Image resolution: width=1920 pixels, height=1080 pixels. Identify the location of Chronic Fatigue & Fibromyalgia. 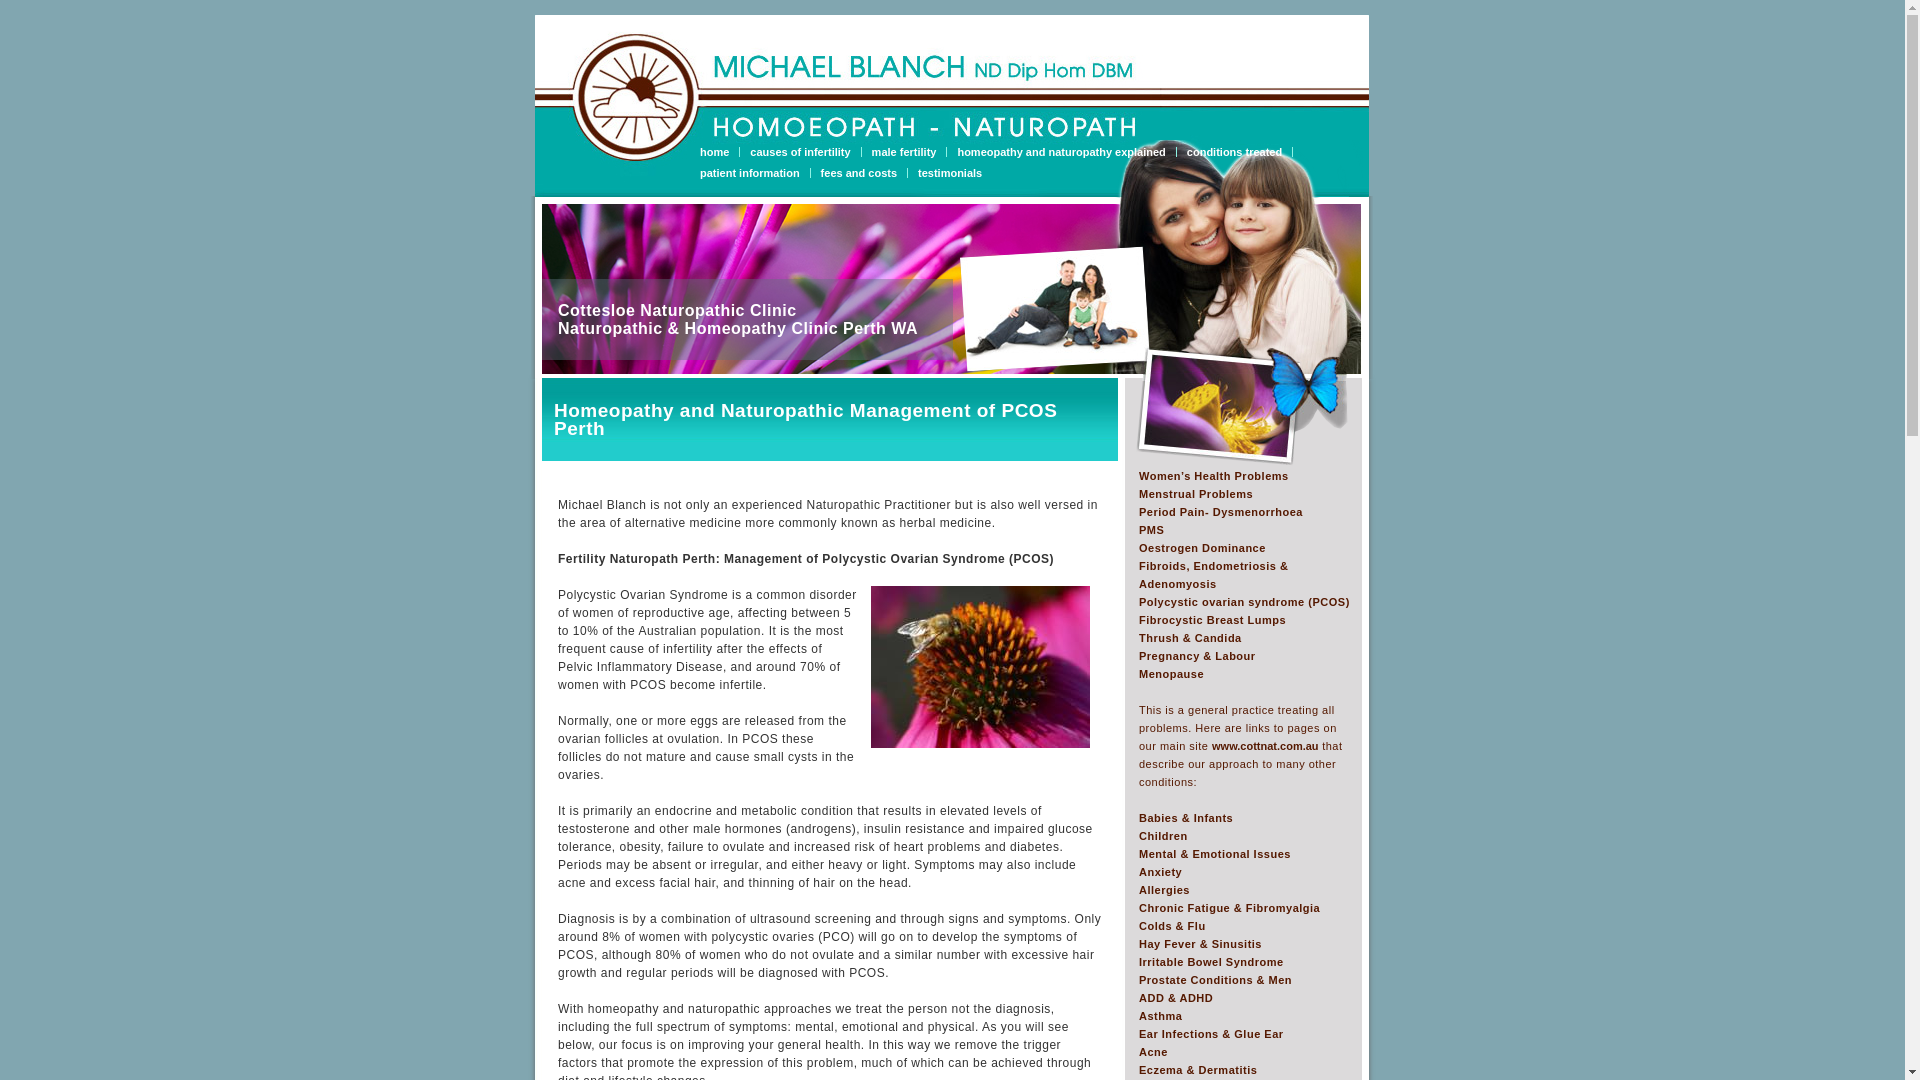
(1230, 908).